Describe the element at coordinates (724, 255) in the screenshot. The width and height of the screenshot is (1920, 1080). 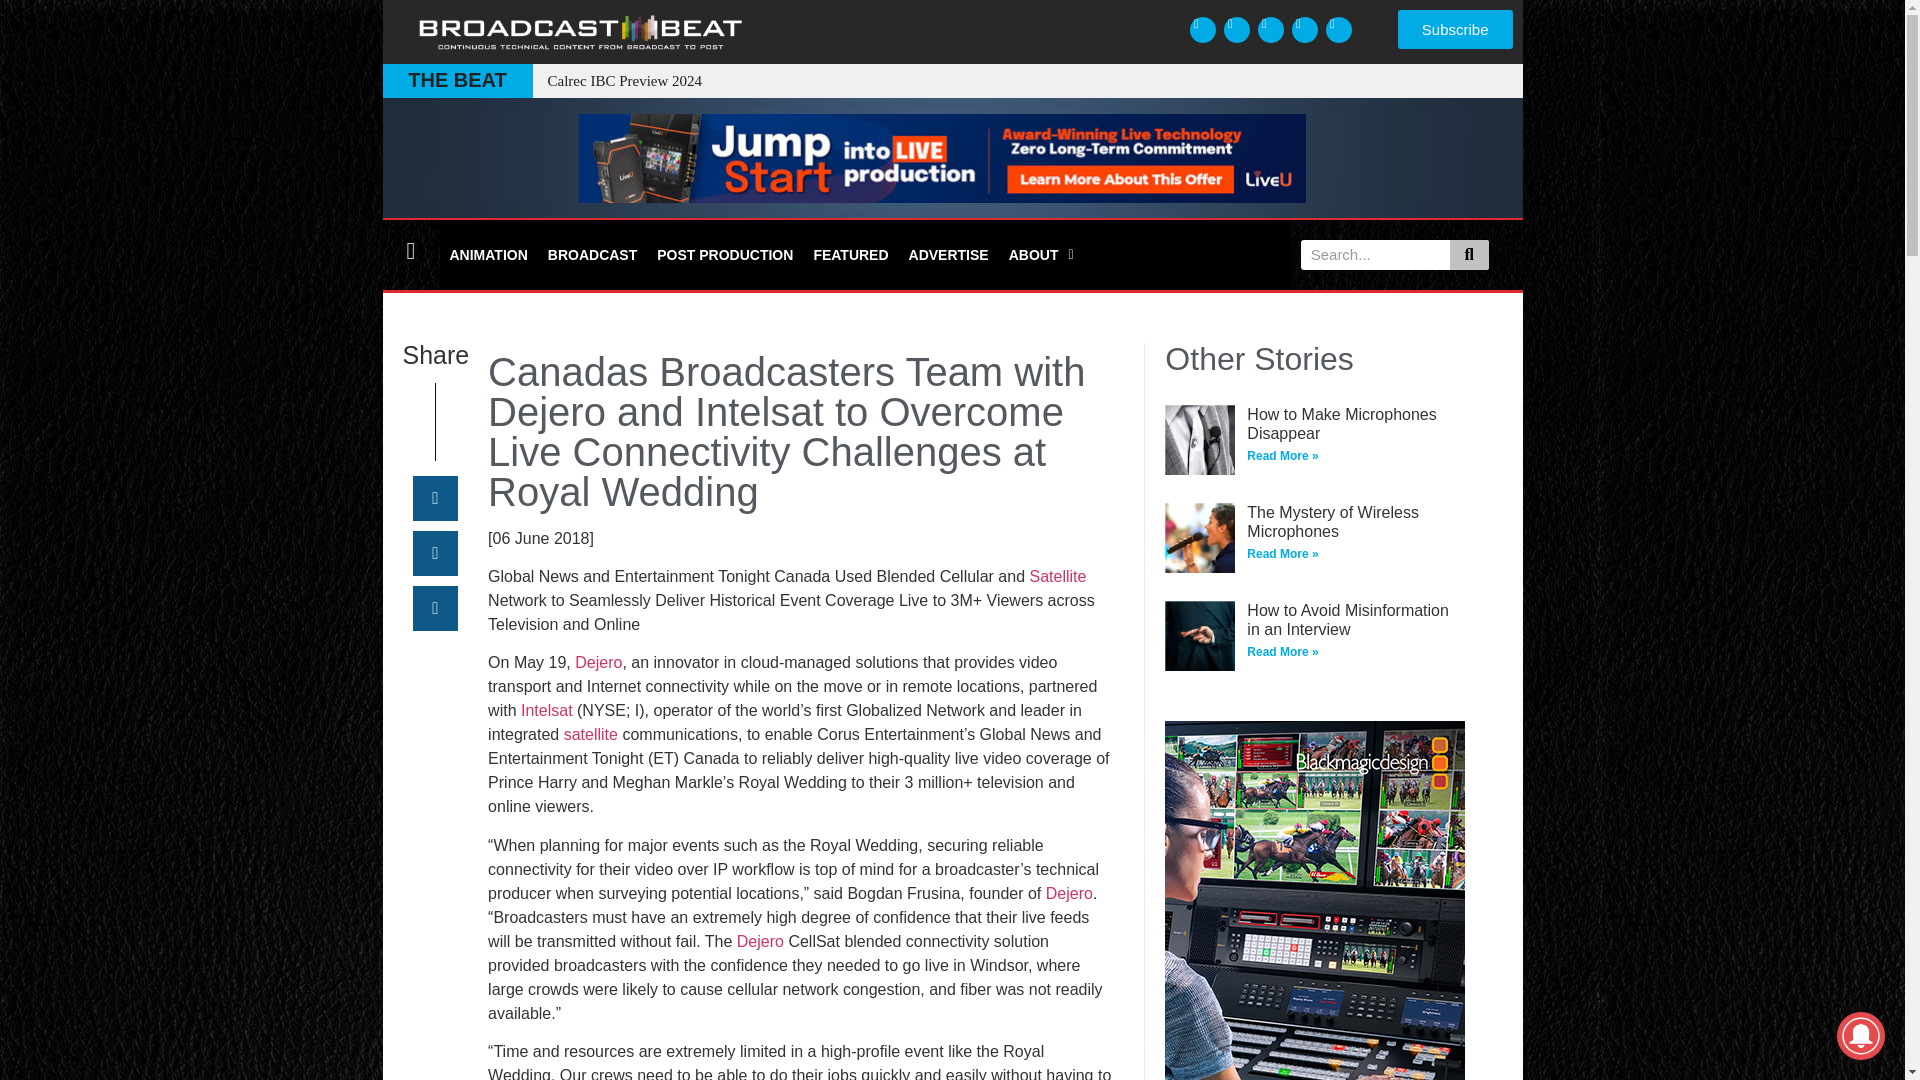
I see `POST PRODUCTION` at that location.